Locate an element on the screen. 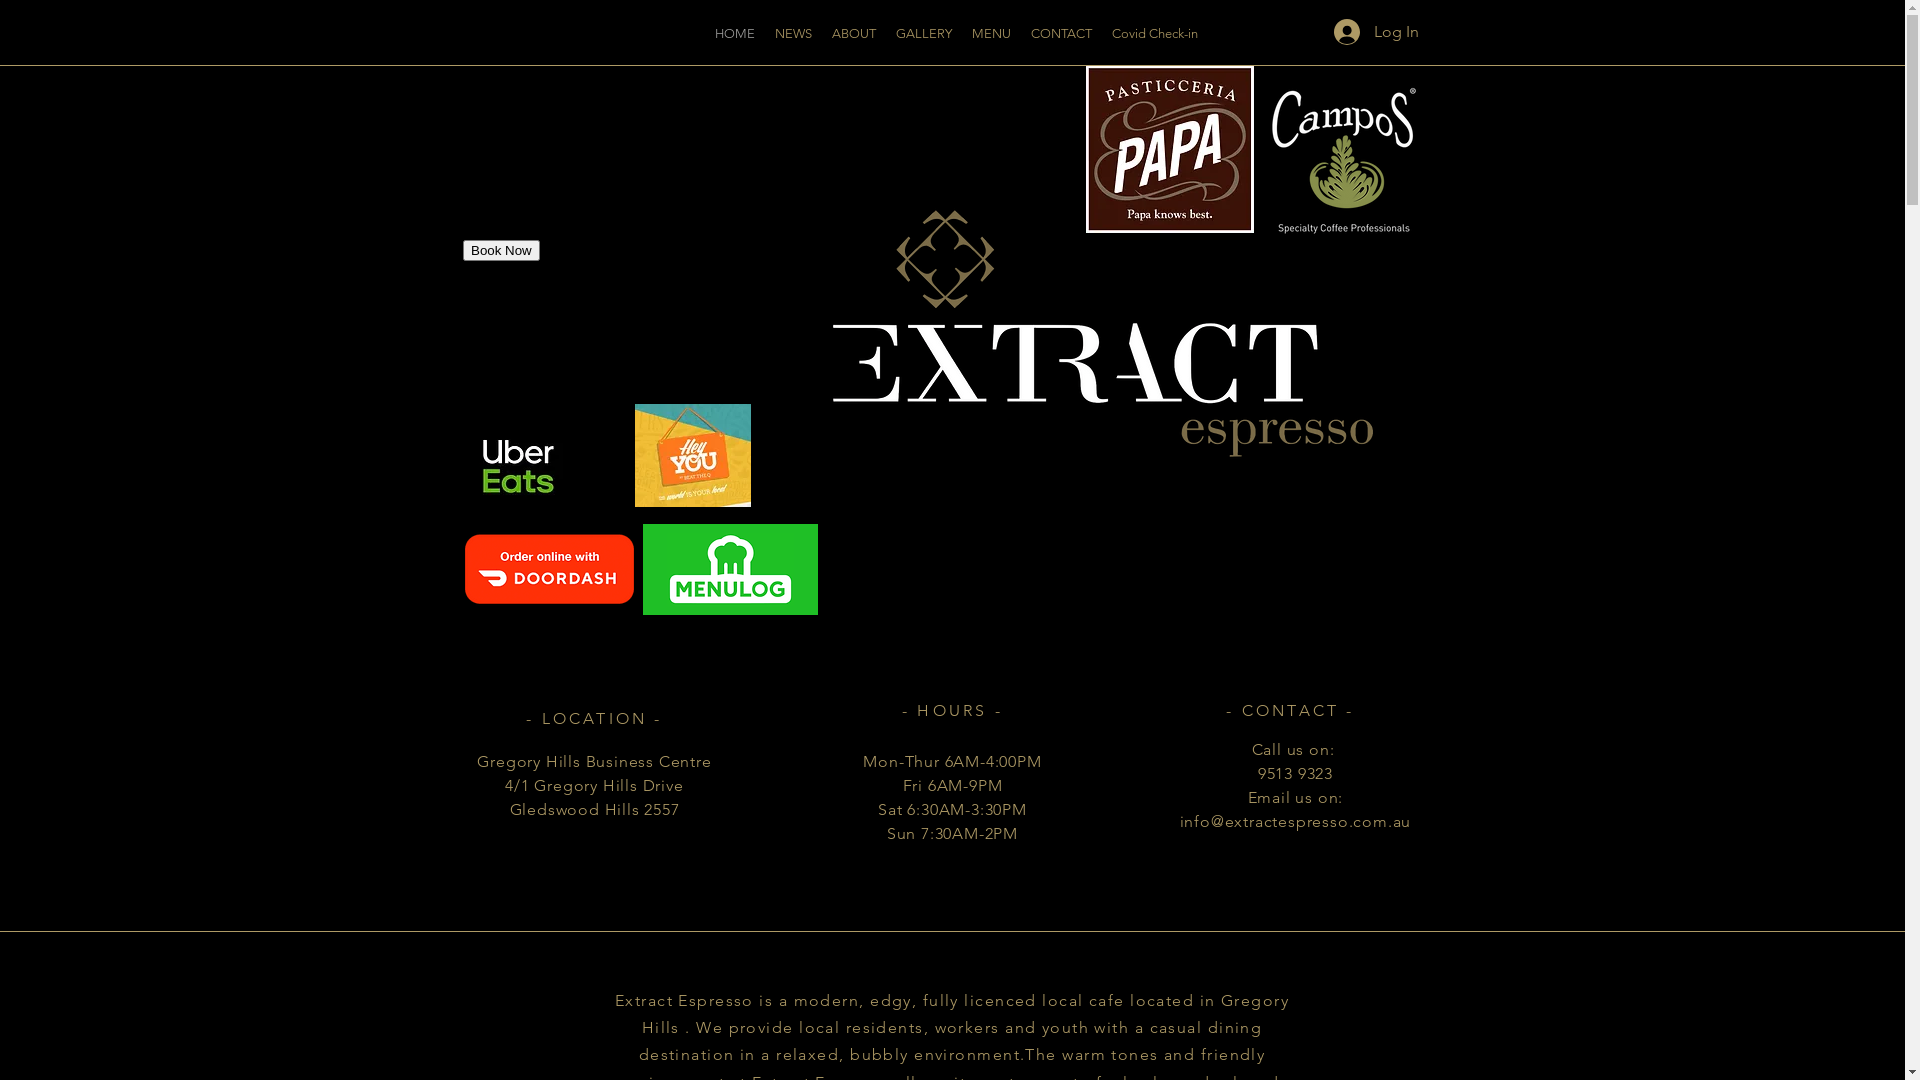 The width and height of the screenshot is (1920, 1080). ABOUT is located at coordinates (854, 34).